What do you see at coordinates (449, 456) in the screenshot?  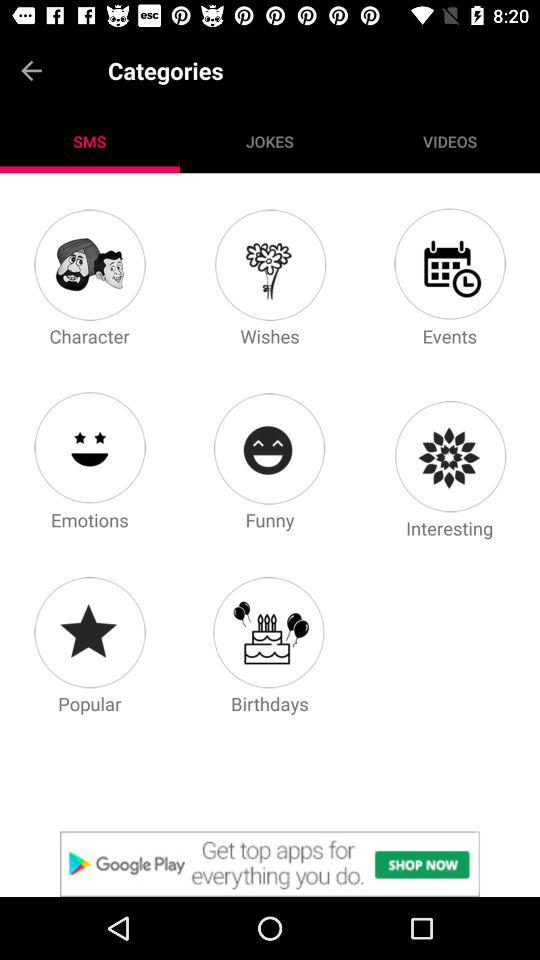 I see `find interesting icon` at bounding box center [449, 456].